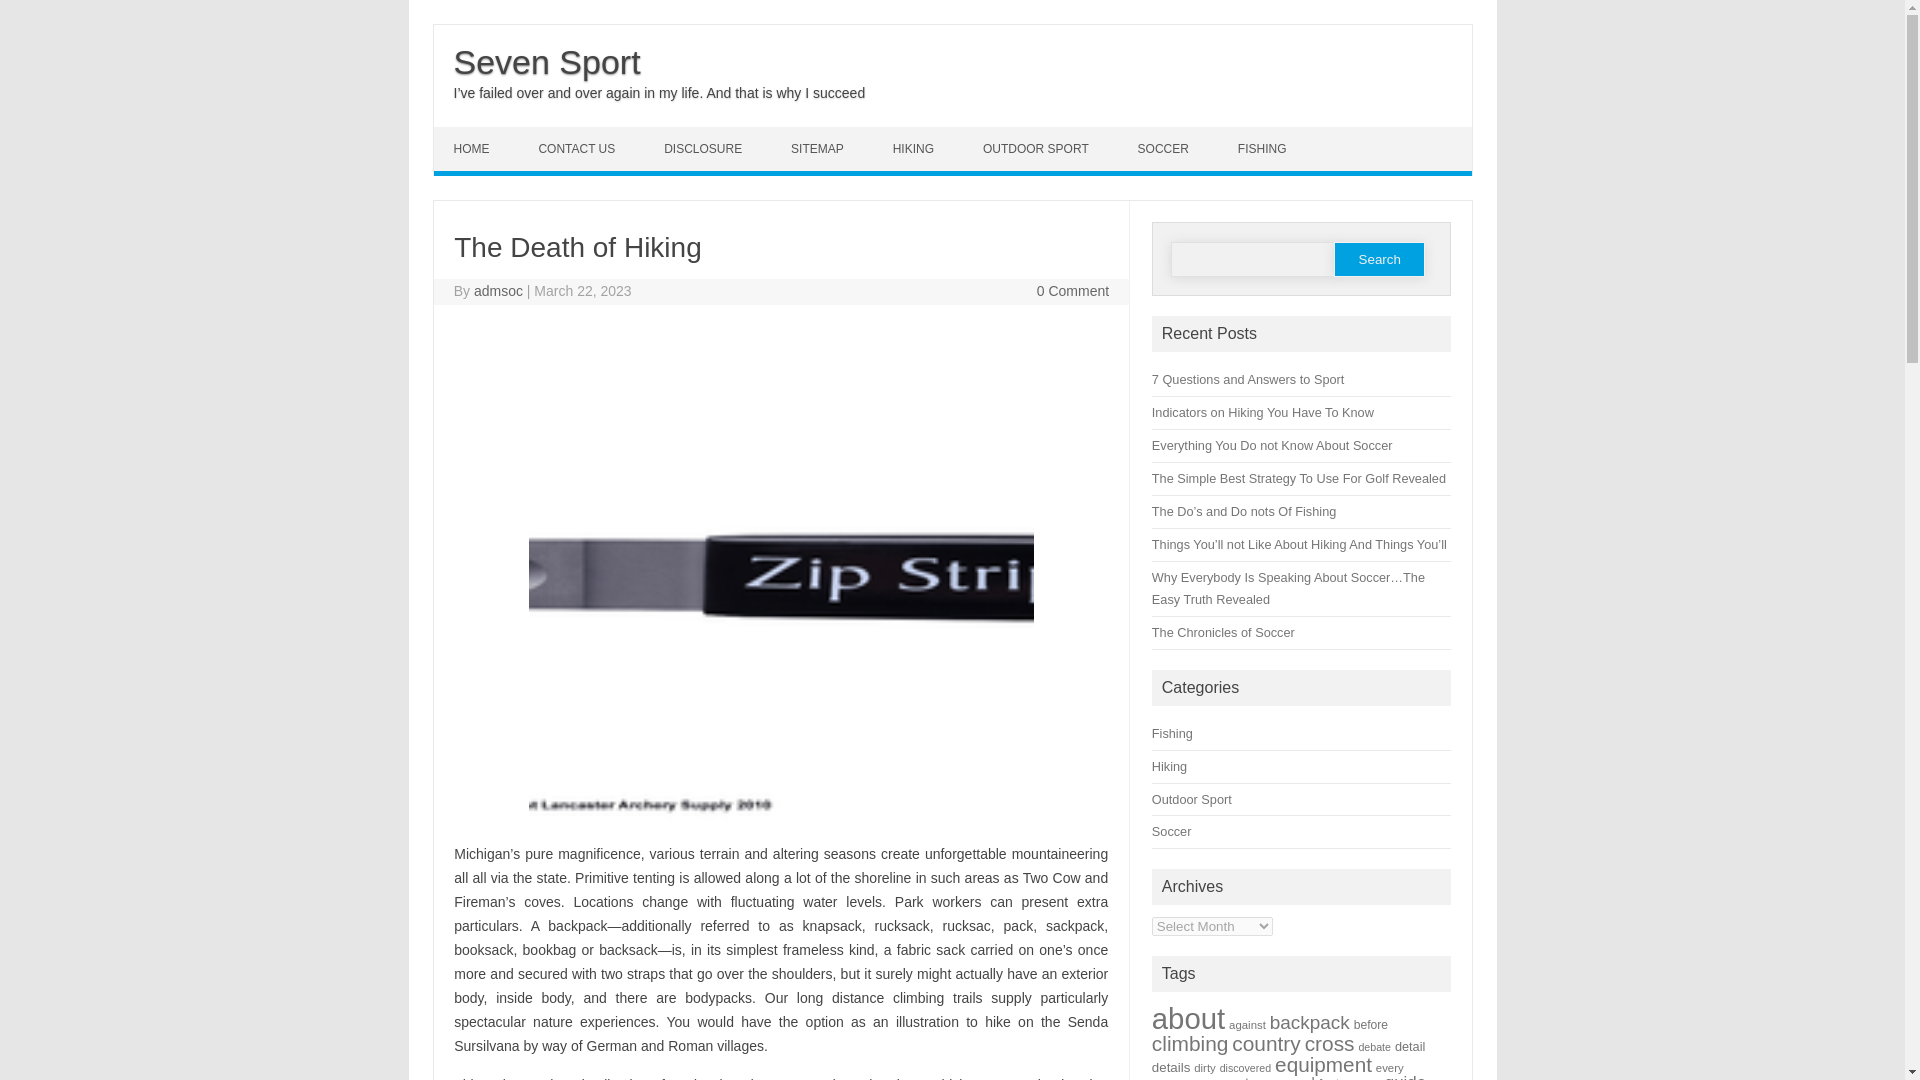 Image resolution: width=1920 pixels, height=1080 pixels. Describe the element at coordinates (498, 290) in the screenshot. I see `Posts by admsoc` at that location.